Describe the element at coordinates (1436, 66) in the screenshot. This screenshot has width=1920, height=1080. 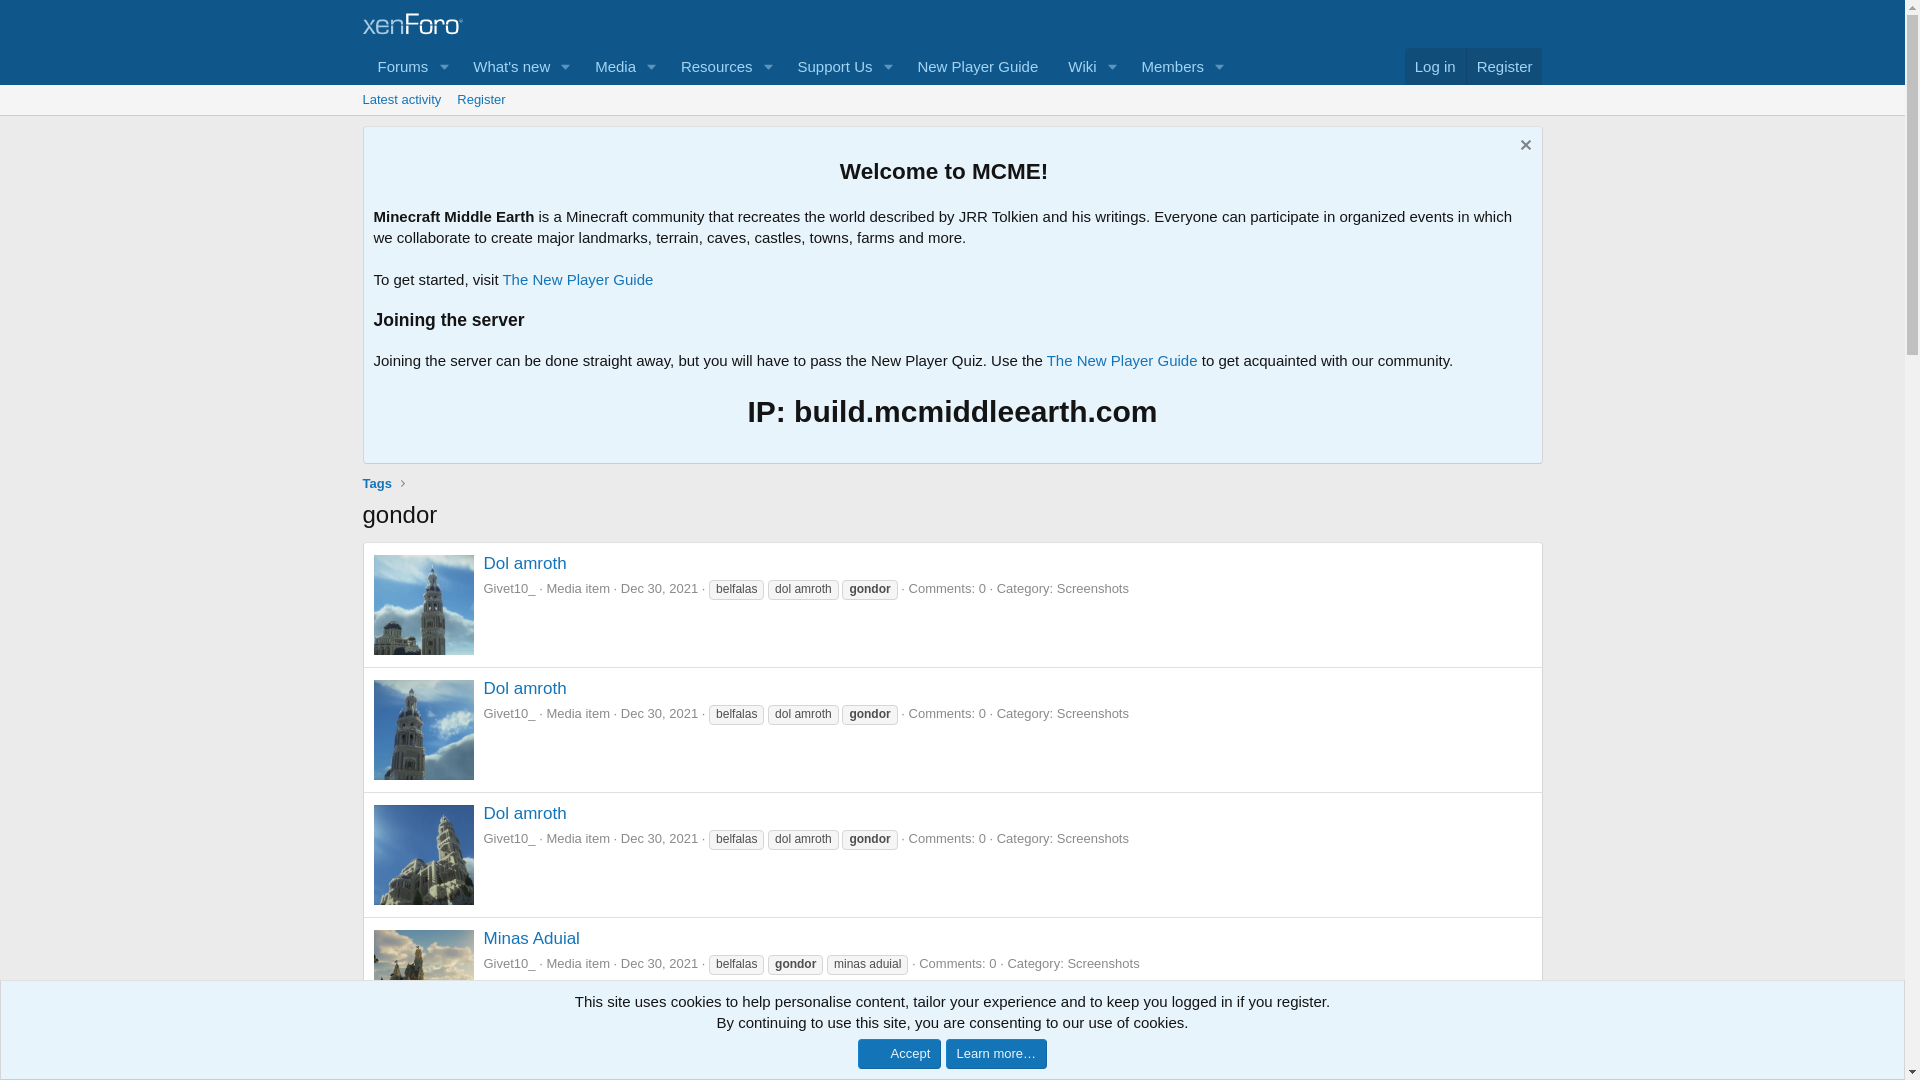
I see `Wiki` at that location.